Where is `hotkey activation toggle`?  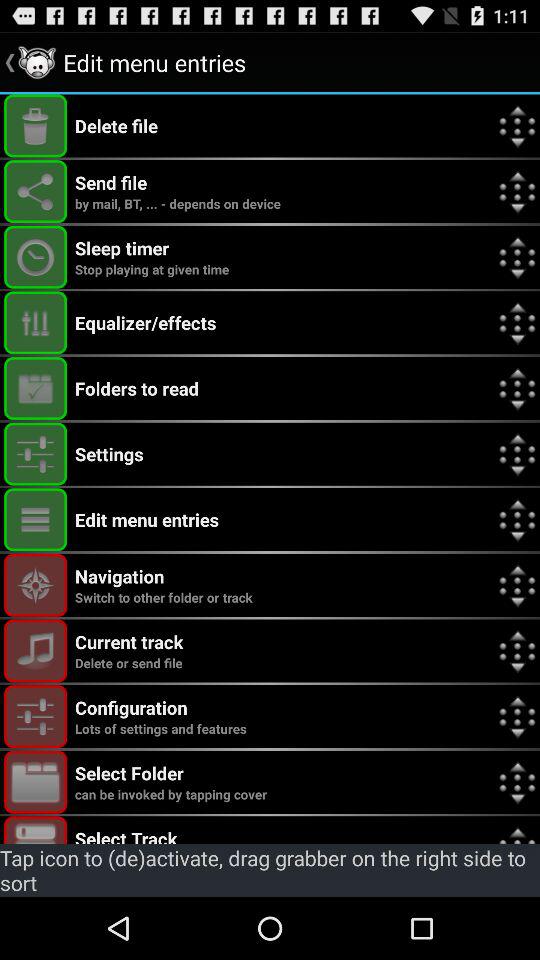 hotkey activation toggle is located at coordinates (36, 782).